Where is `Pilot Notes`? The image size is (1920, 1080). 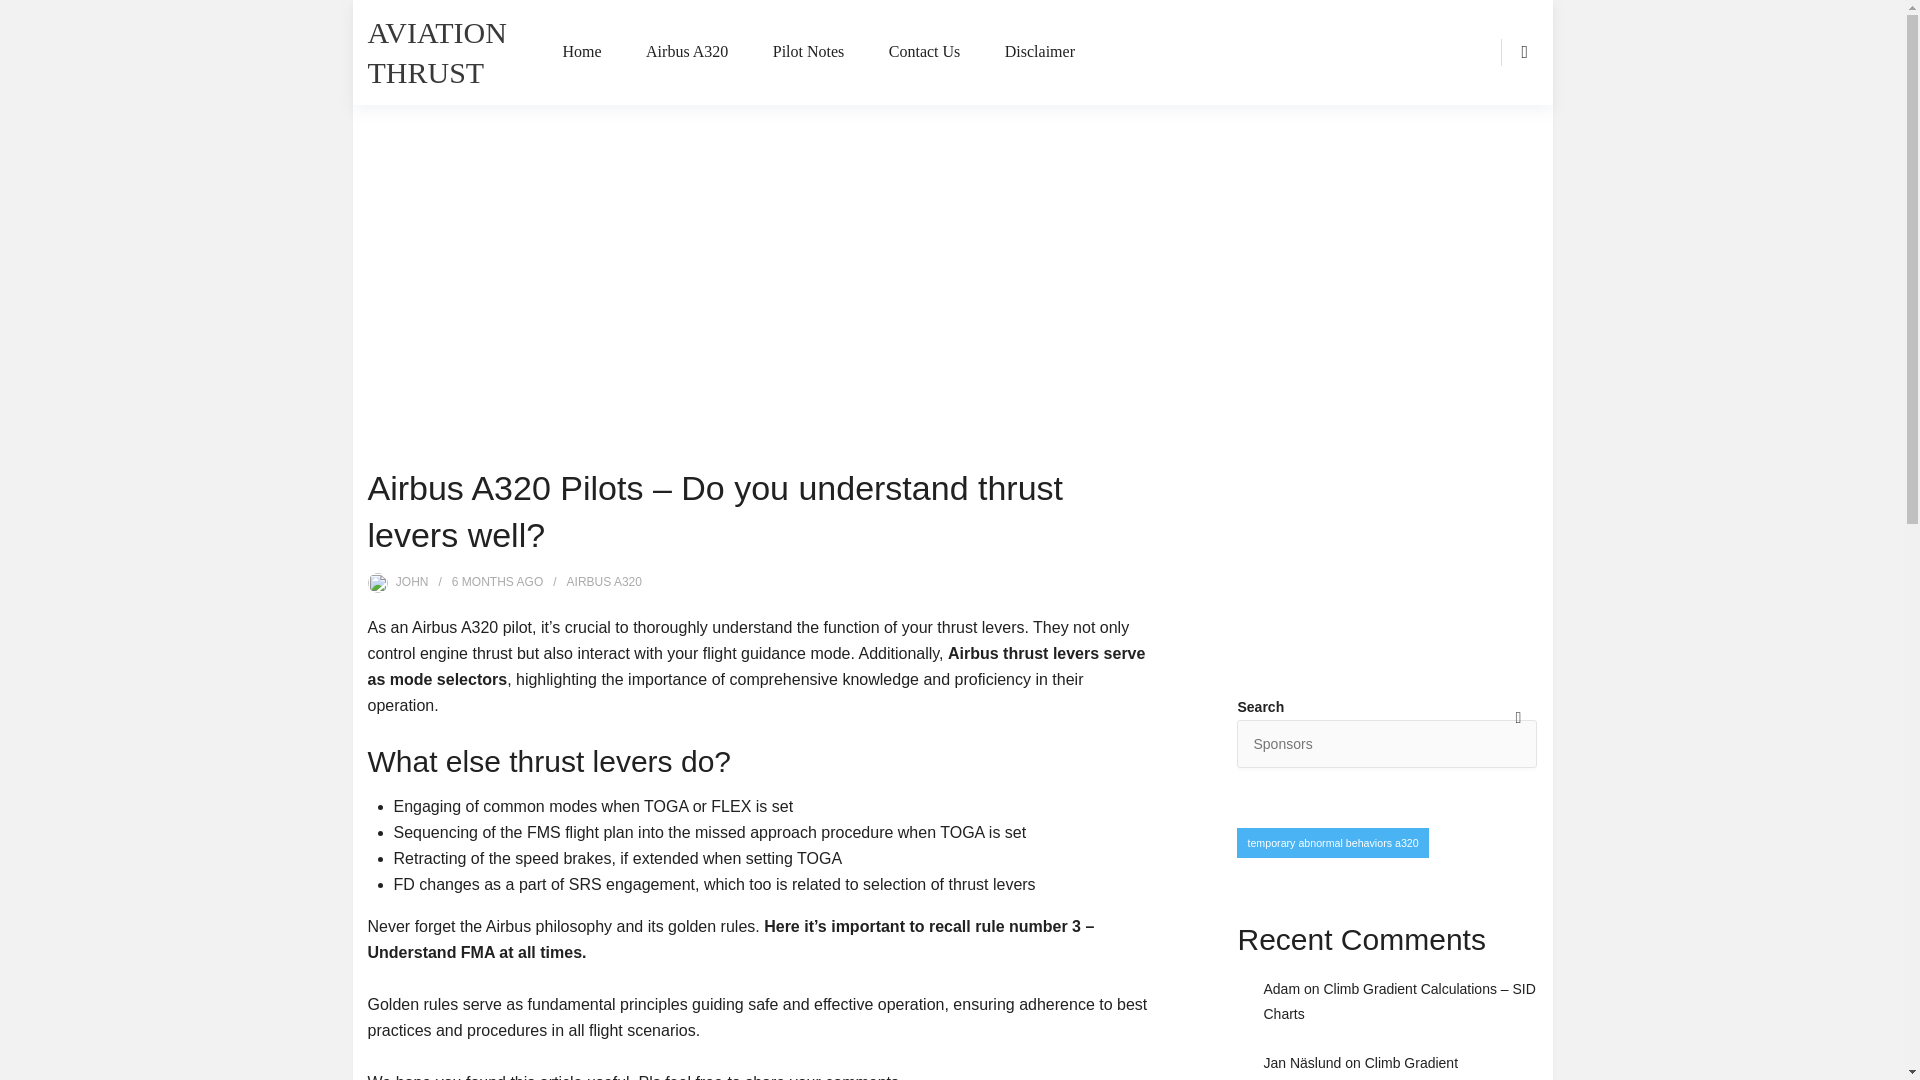
Pilot Notes is located at coordinates (808, 52).